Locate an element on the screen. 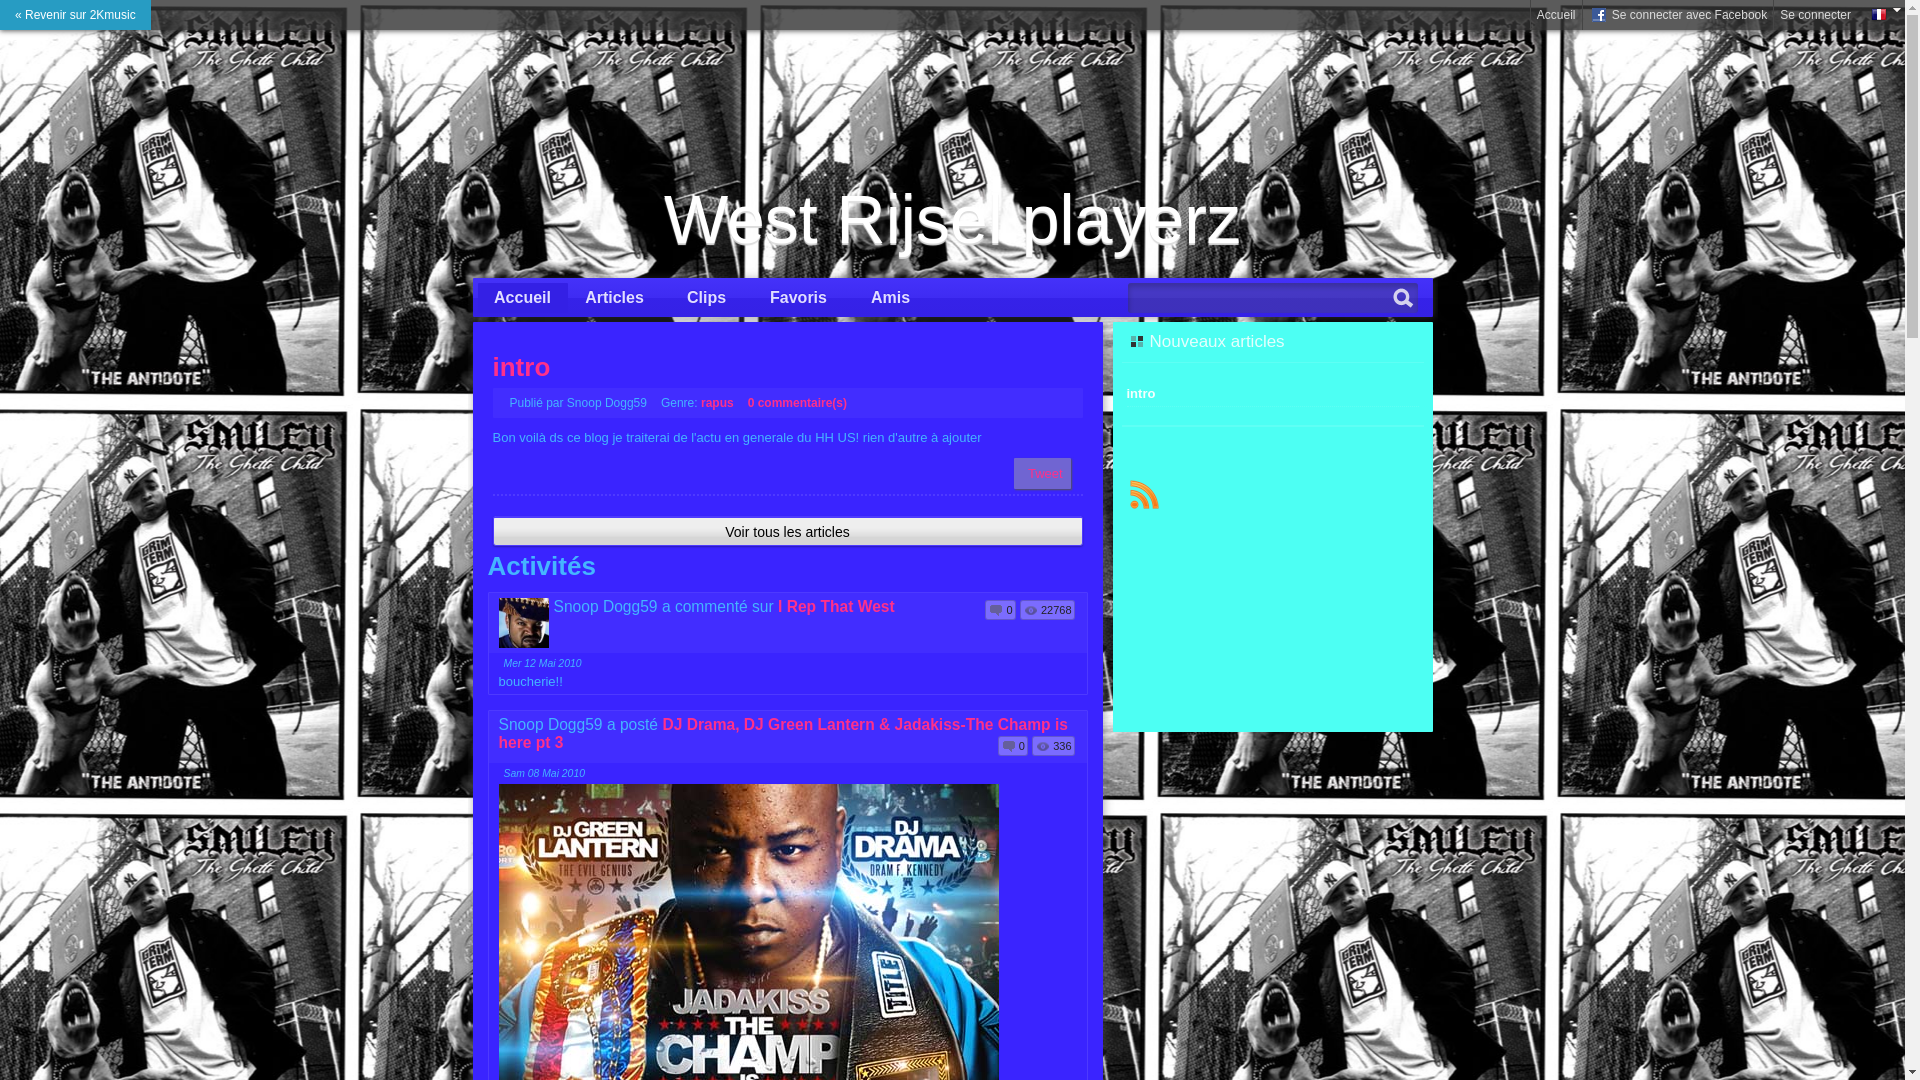 This screenshot has height=1080, width=1920. I Rep That West is located at coordinates (836, 606).